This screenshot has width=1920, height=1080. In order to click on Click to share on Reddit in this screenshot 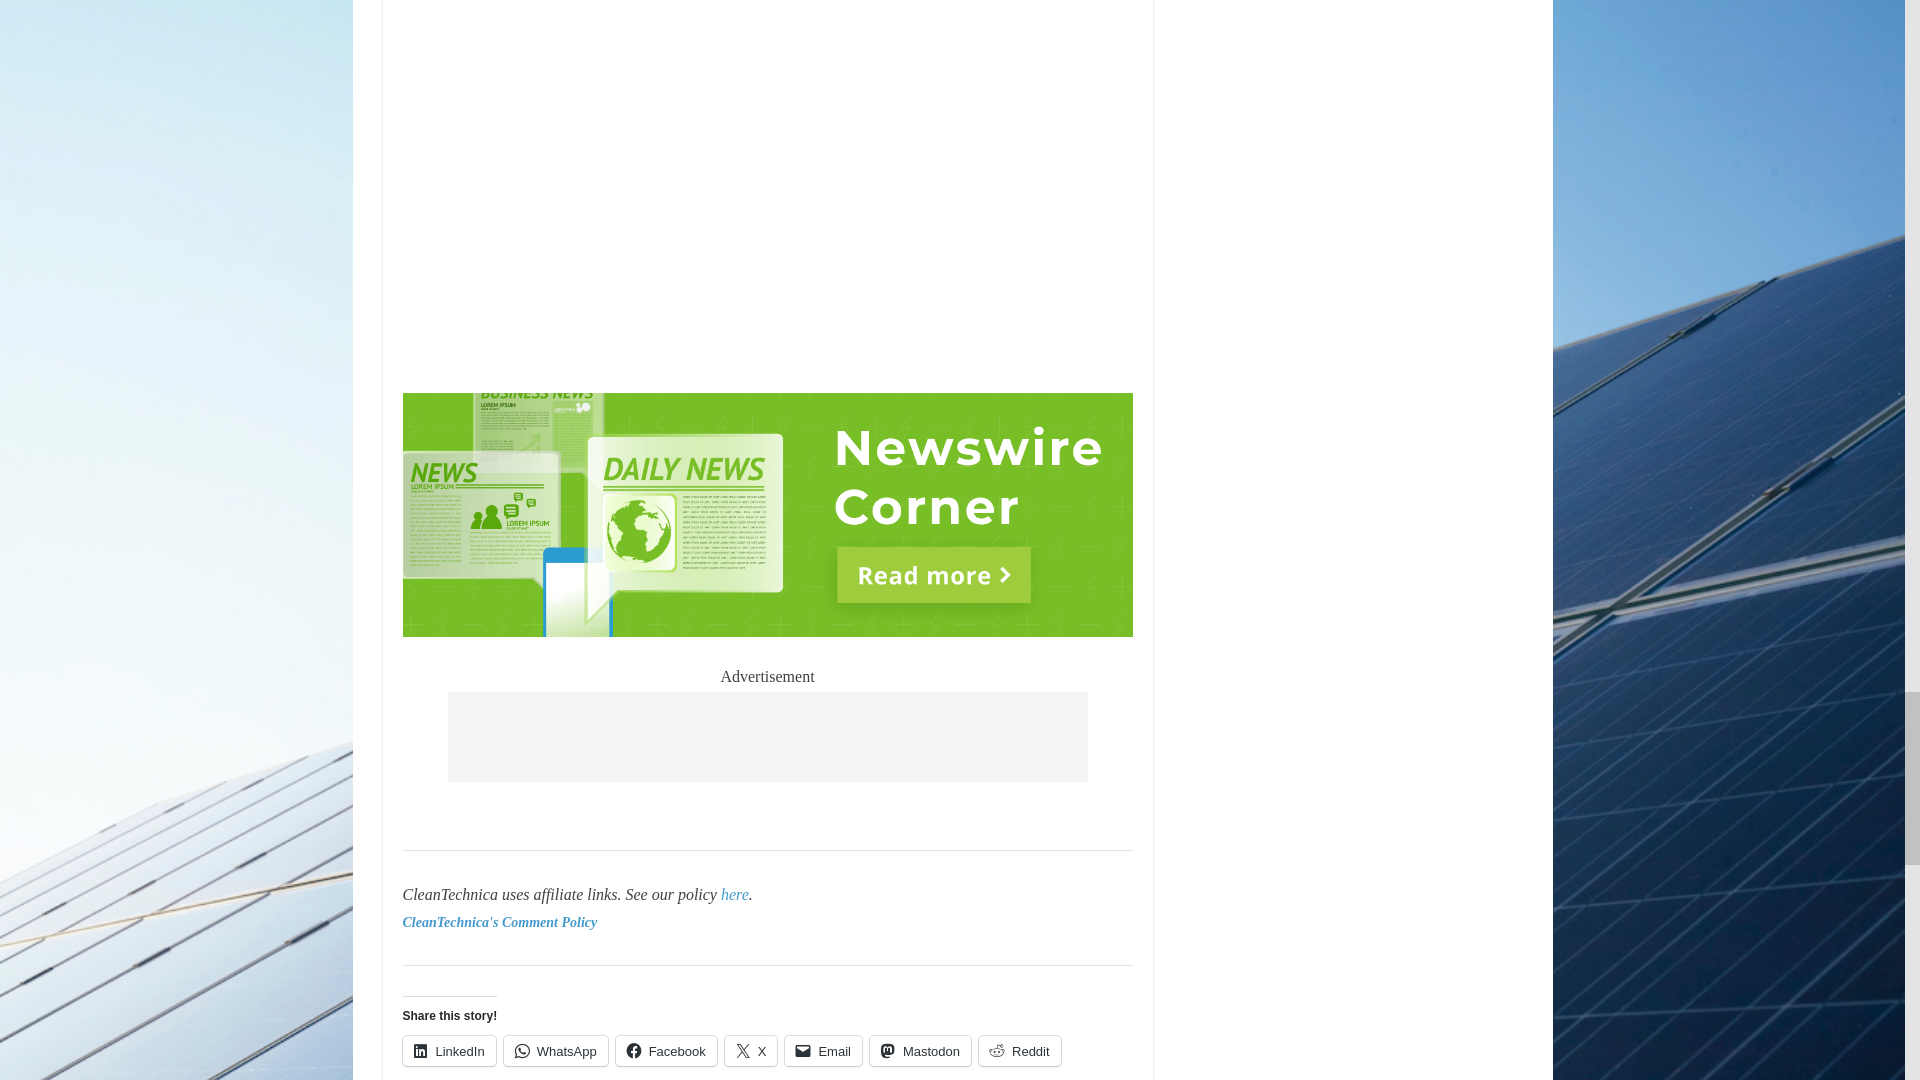, I will do `click(1020, 1050)`.